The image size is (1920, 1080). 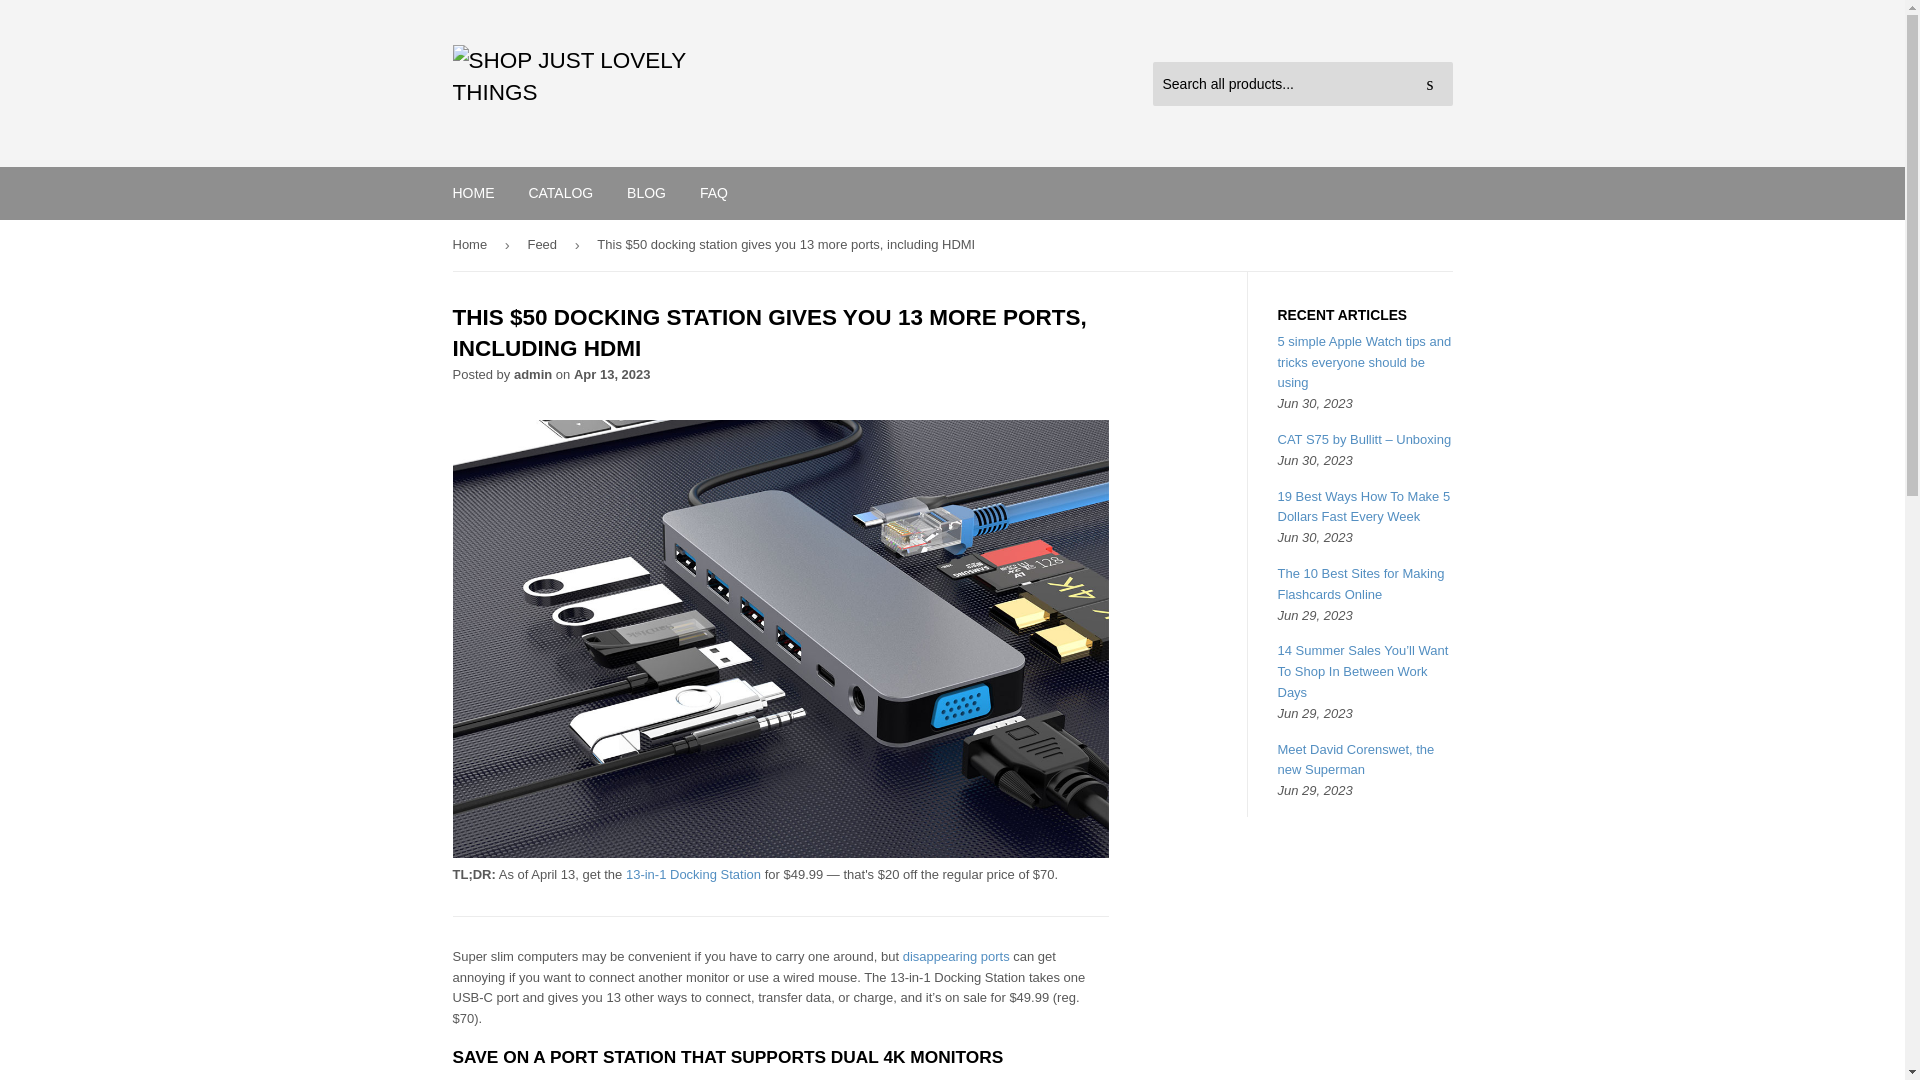 I want to click on HOME, so click(x=474, y=193).